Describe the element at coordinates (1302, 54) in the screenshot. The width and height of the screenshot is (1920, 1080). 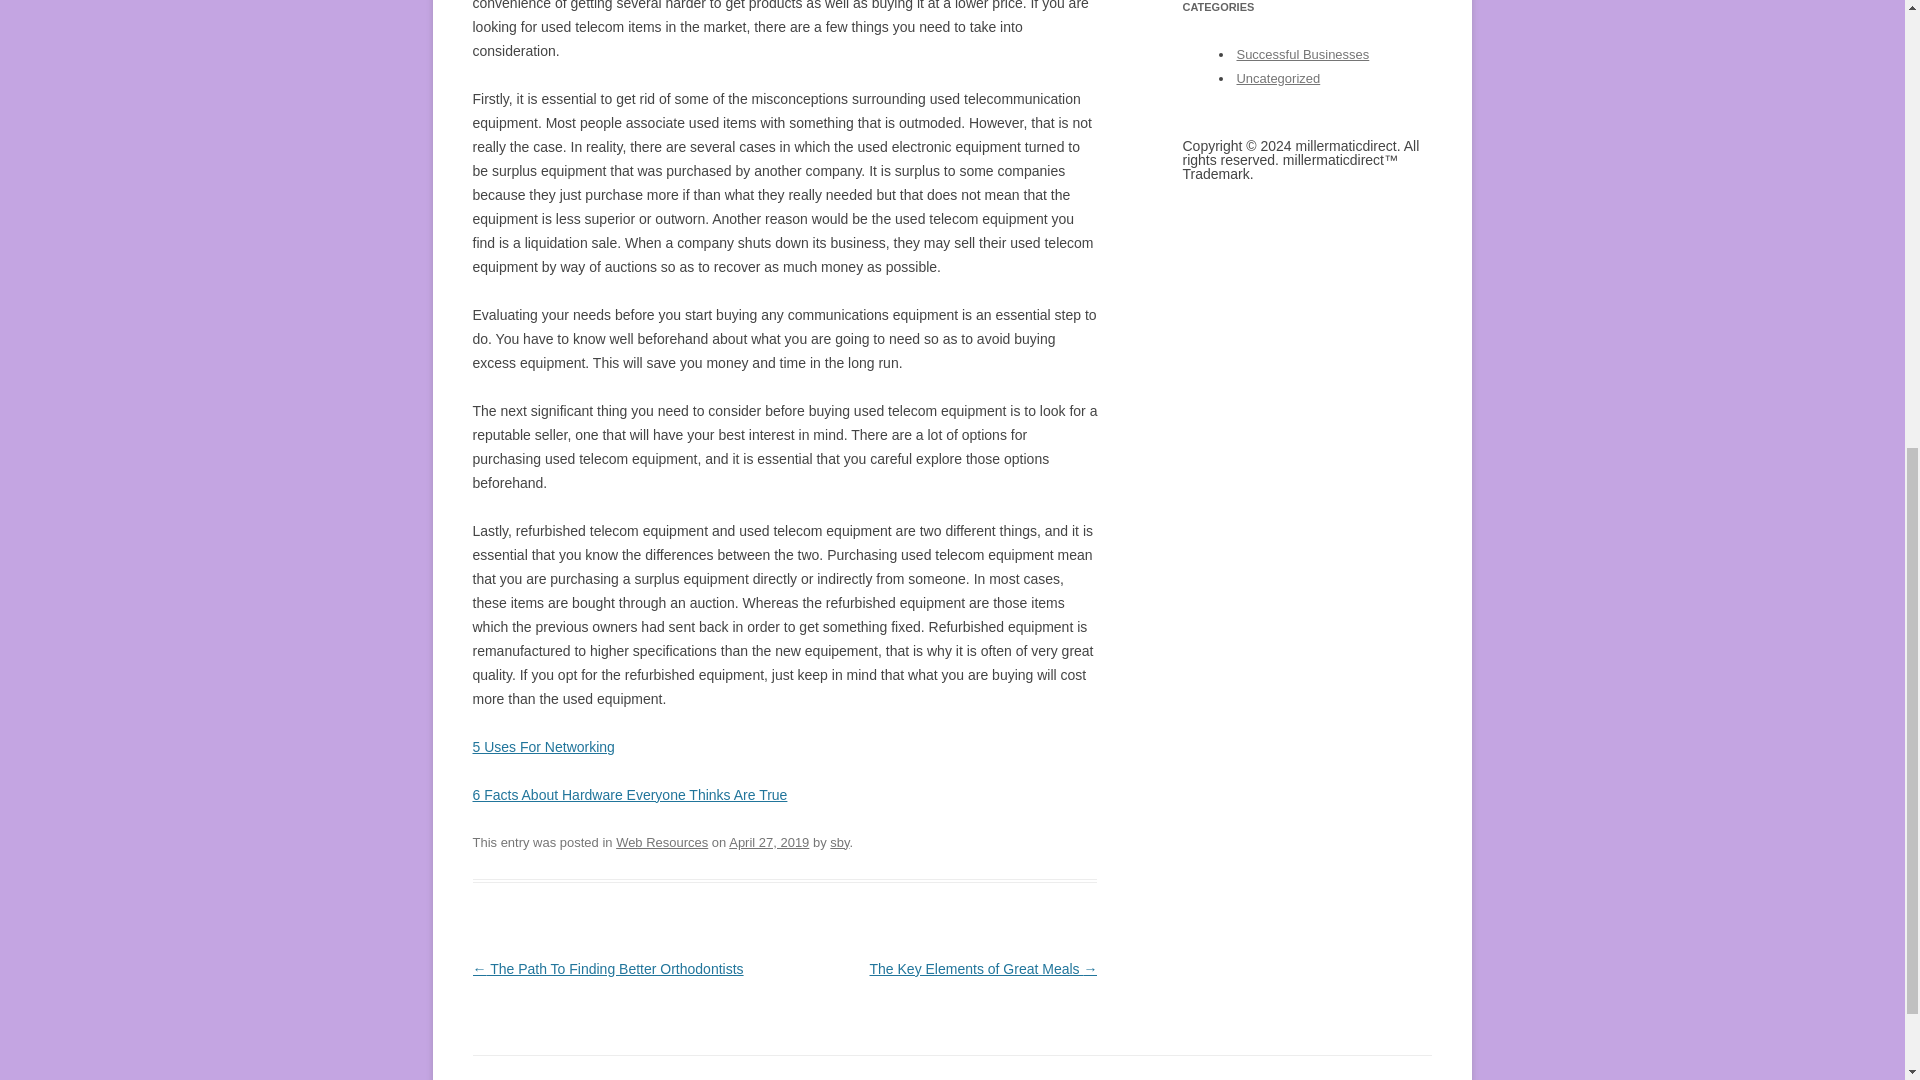
I see `View all posts filed under Successful Businesses` at that location.